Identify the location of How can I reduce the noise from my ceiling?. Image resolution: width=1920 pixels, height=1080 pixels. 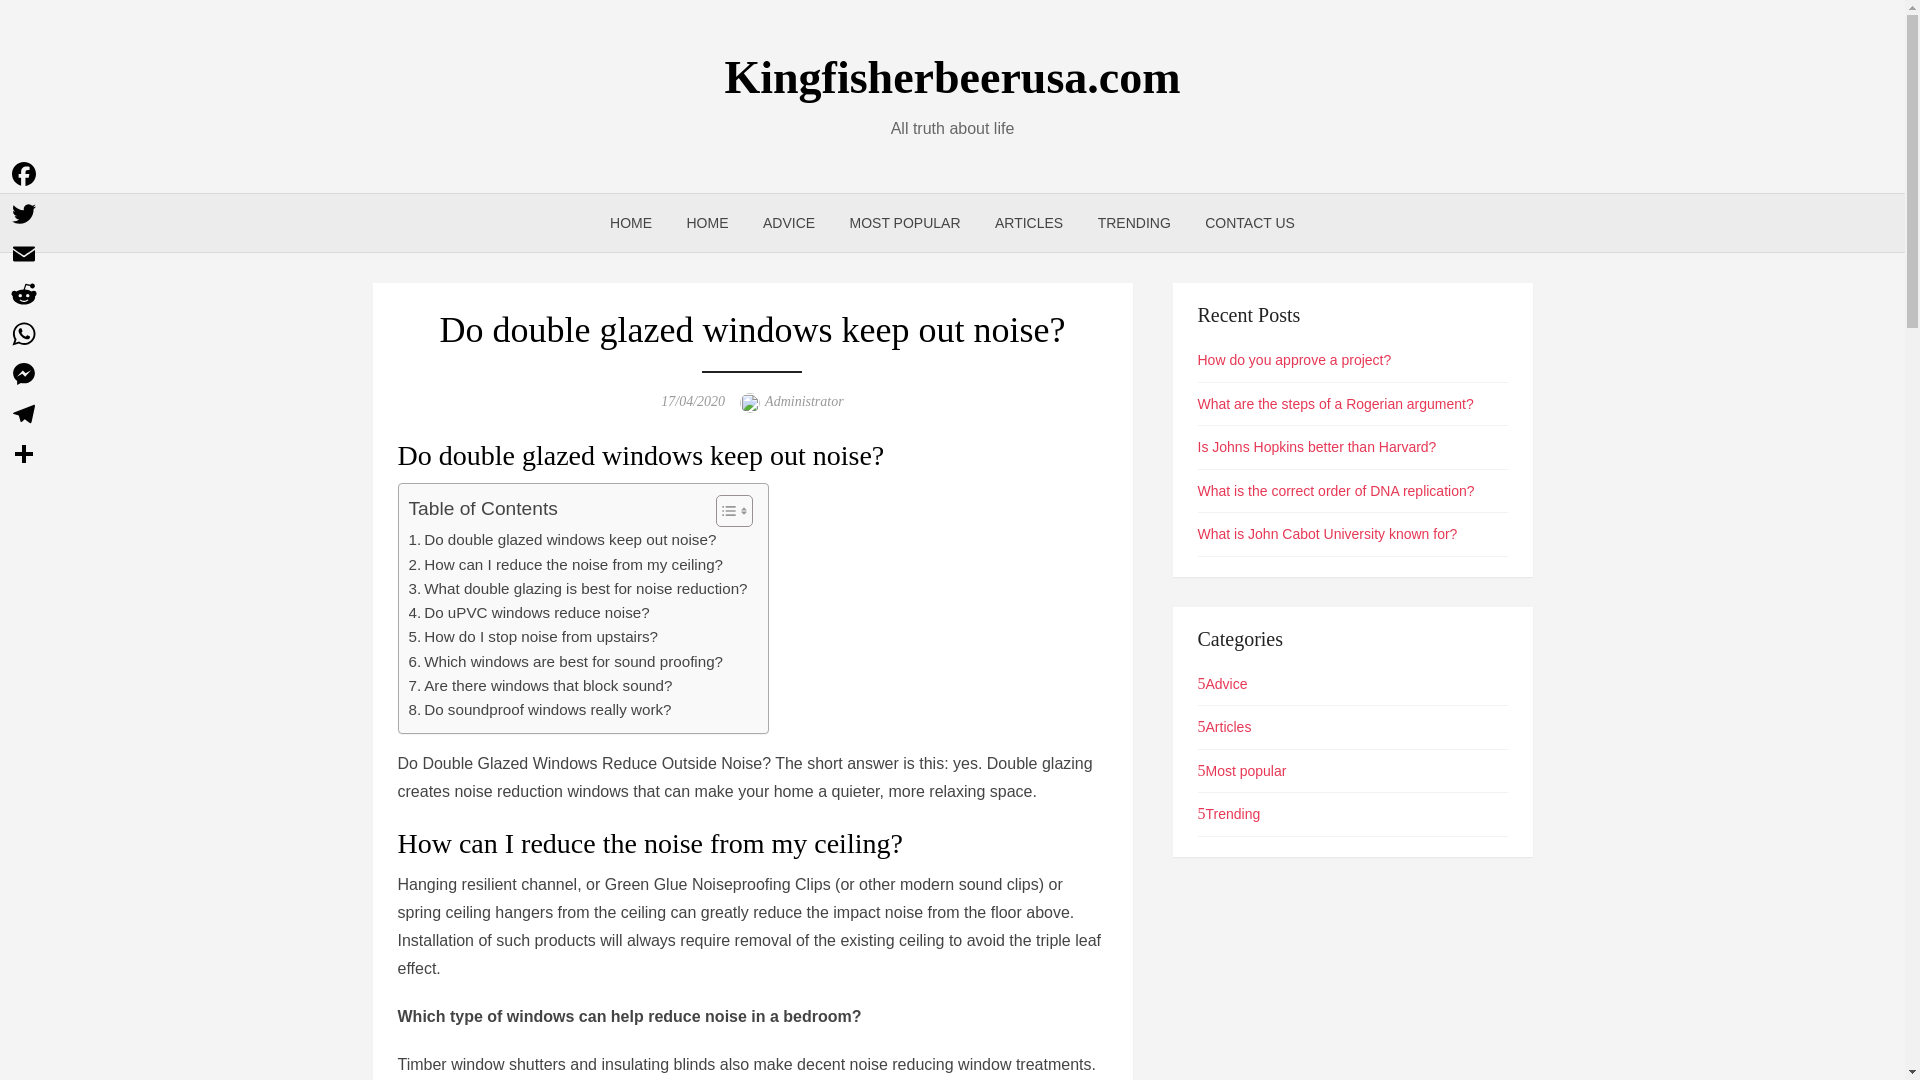
(565, 563).